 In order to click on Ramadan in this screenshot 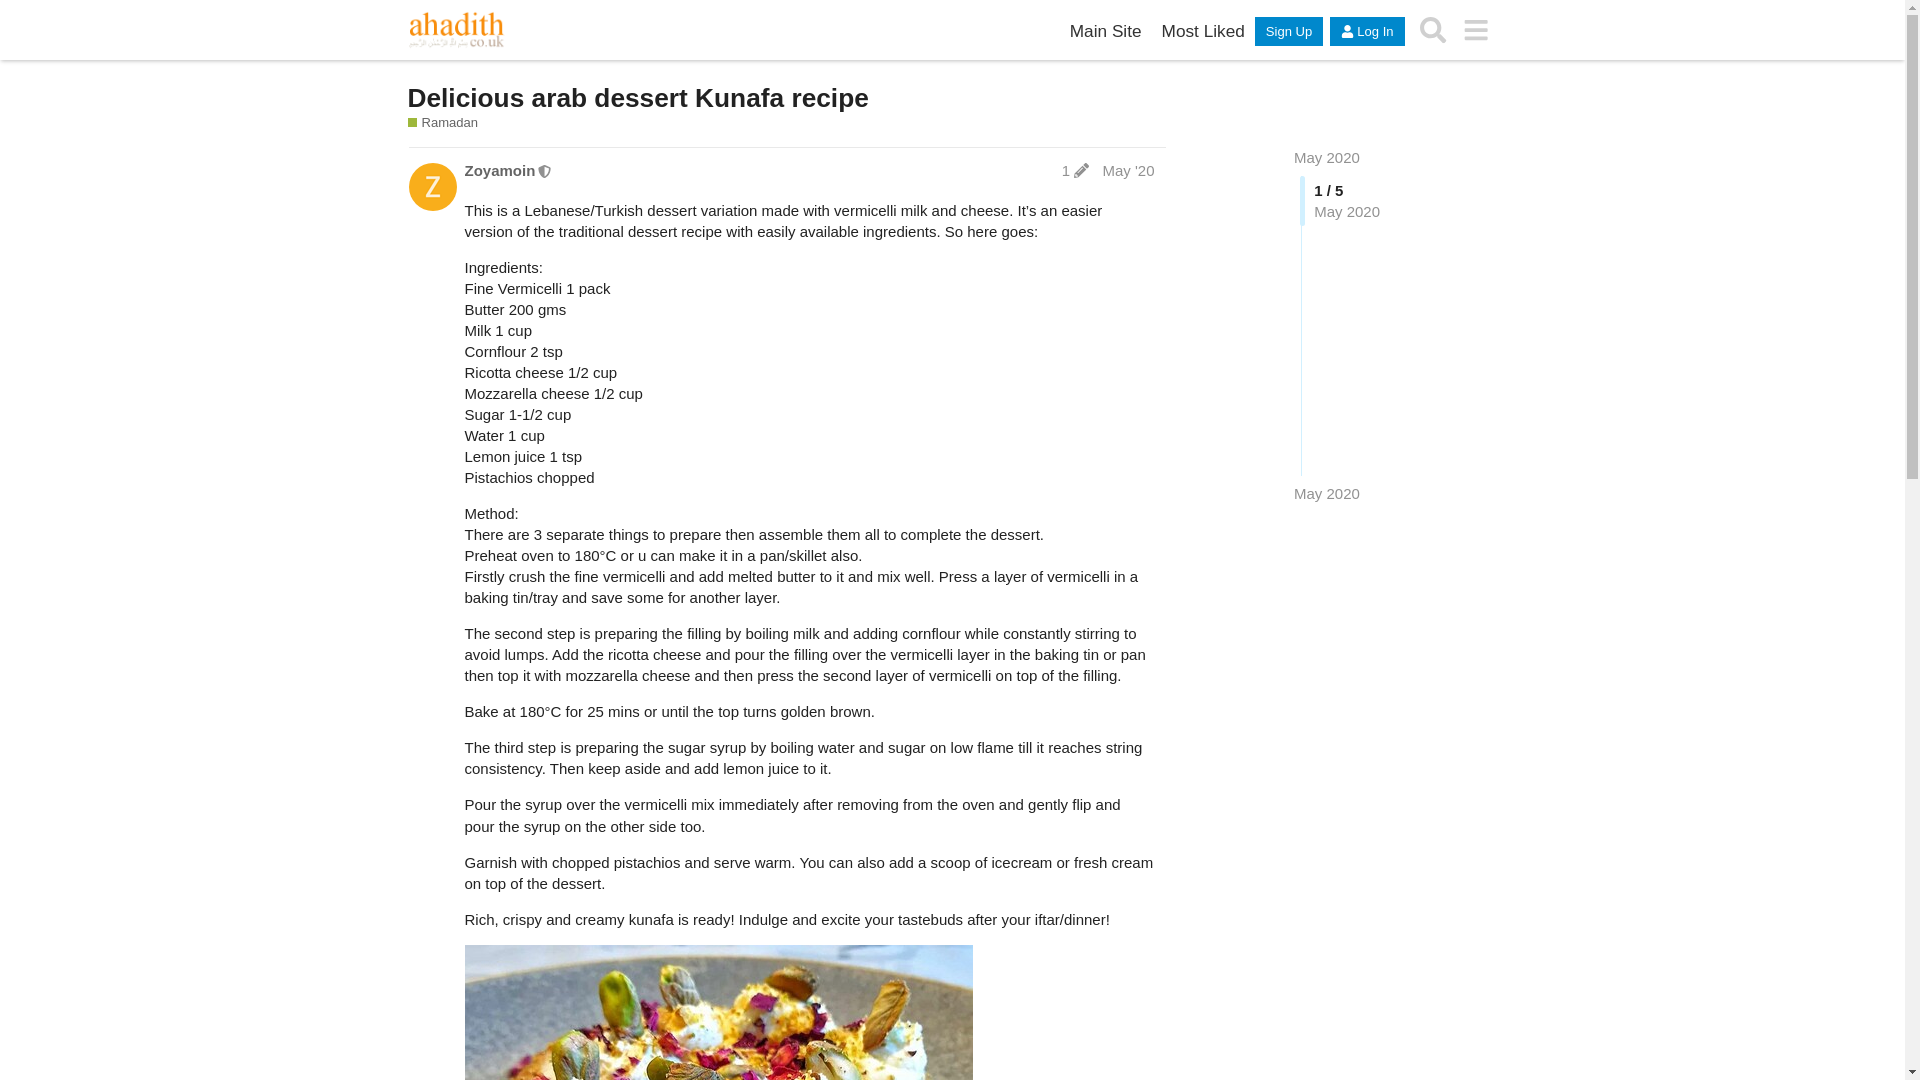, I will do `click(442, 122)`.